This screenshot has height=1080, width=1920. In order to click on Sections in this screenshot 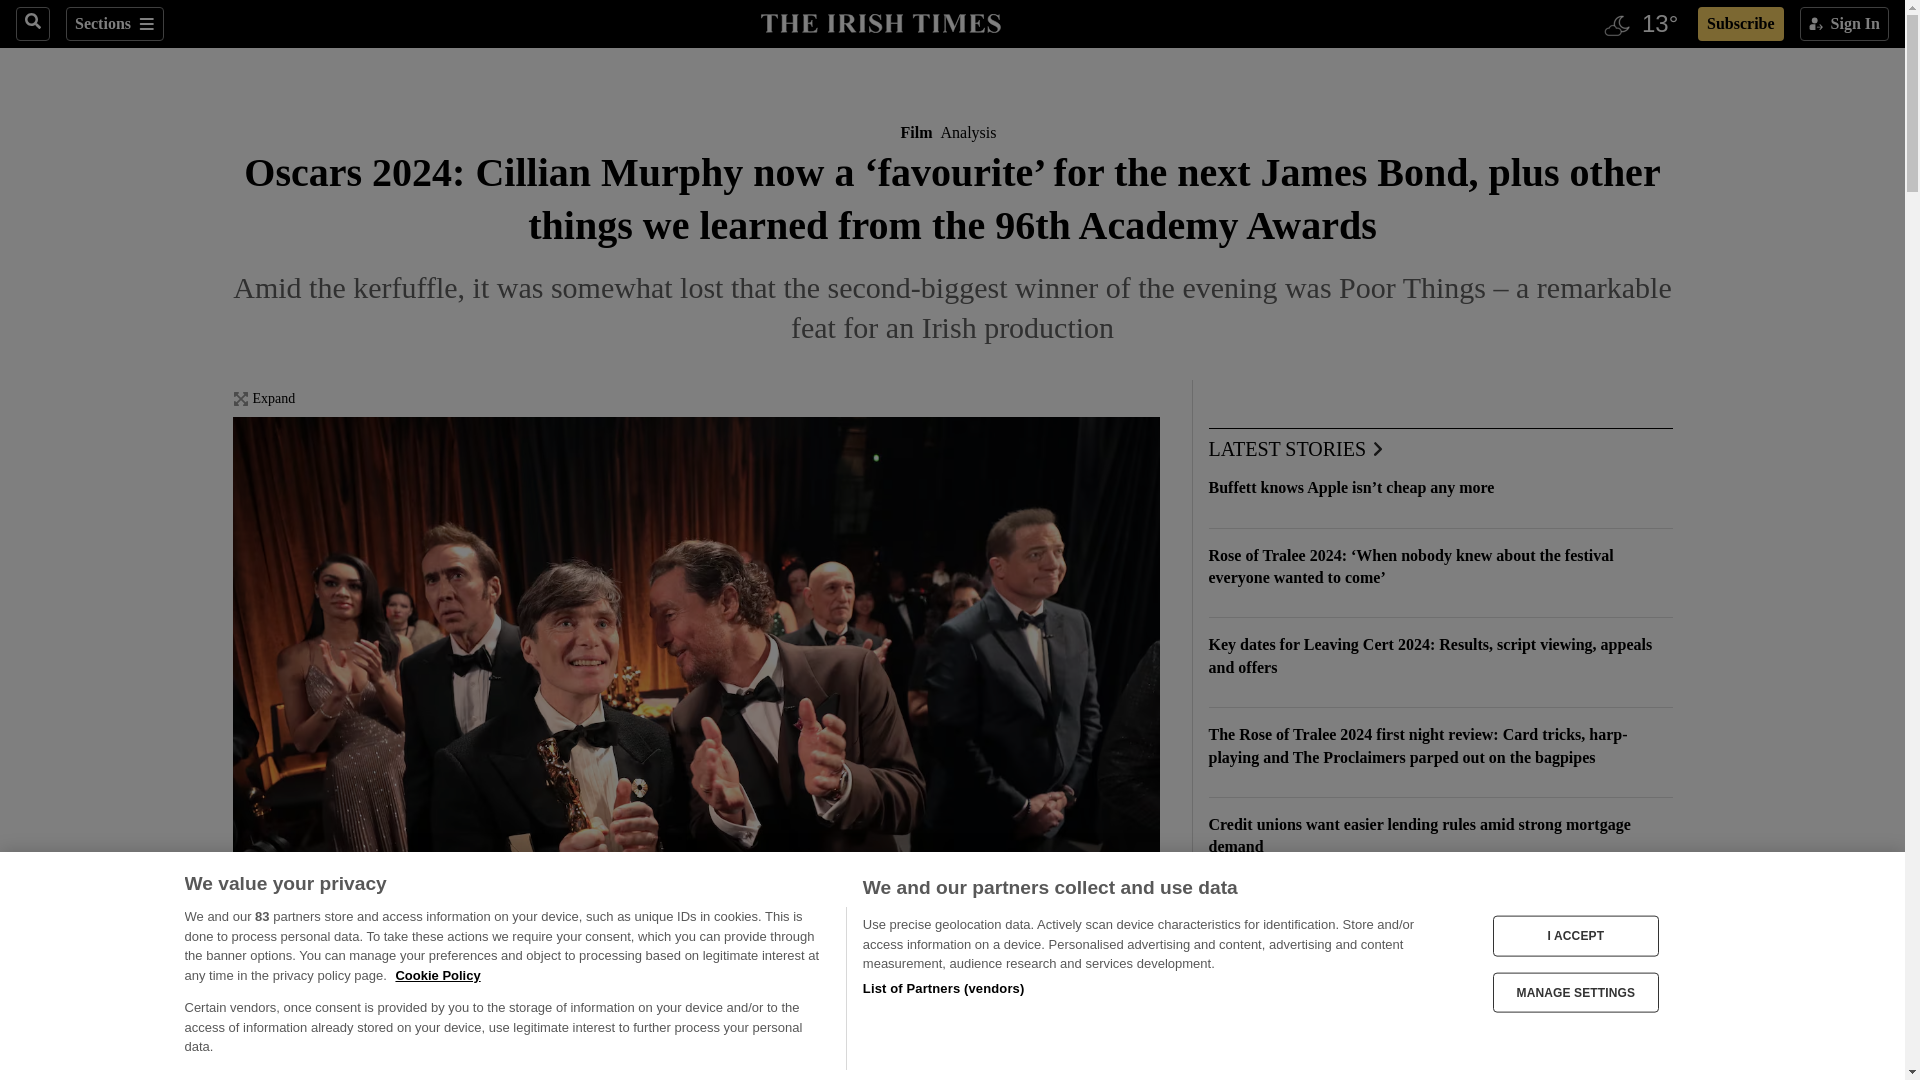, I will do `click(114, 24)`.